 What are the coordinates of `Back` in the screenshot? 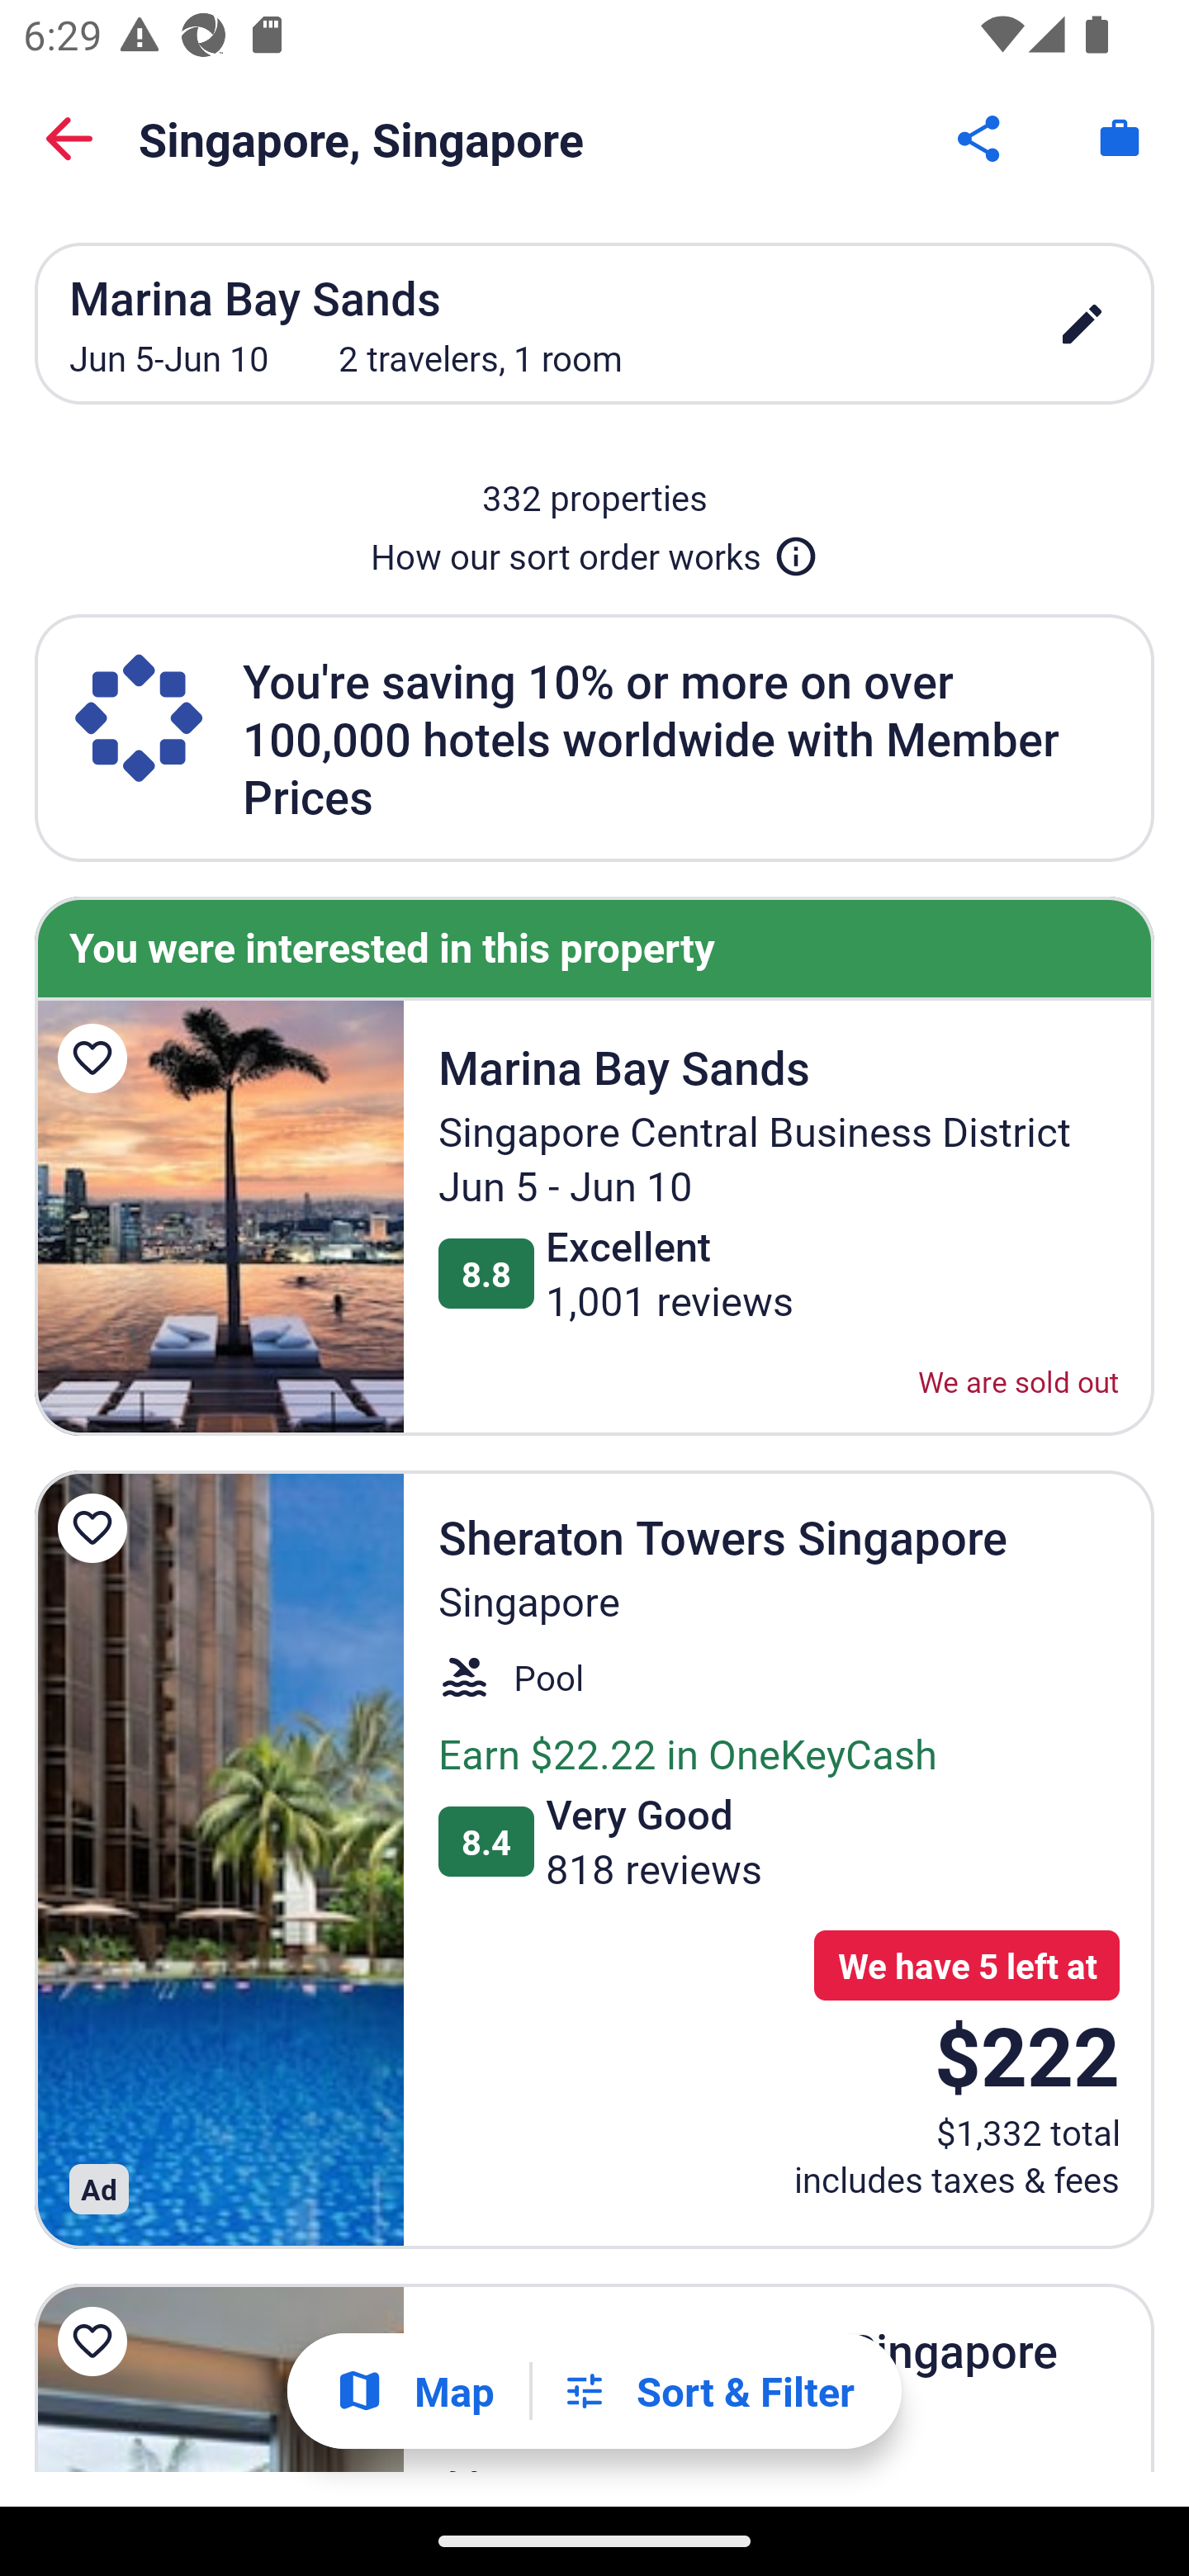 It's located at (69, 139).